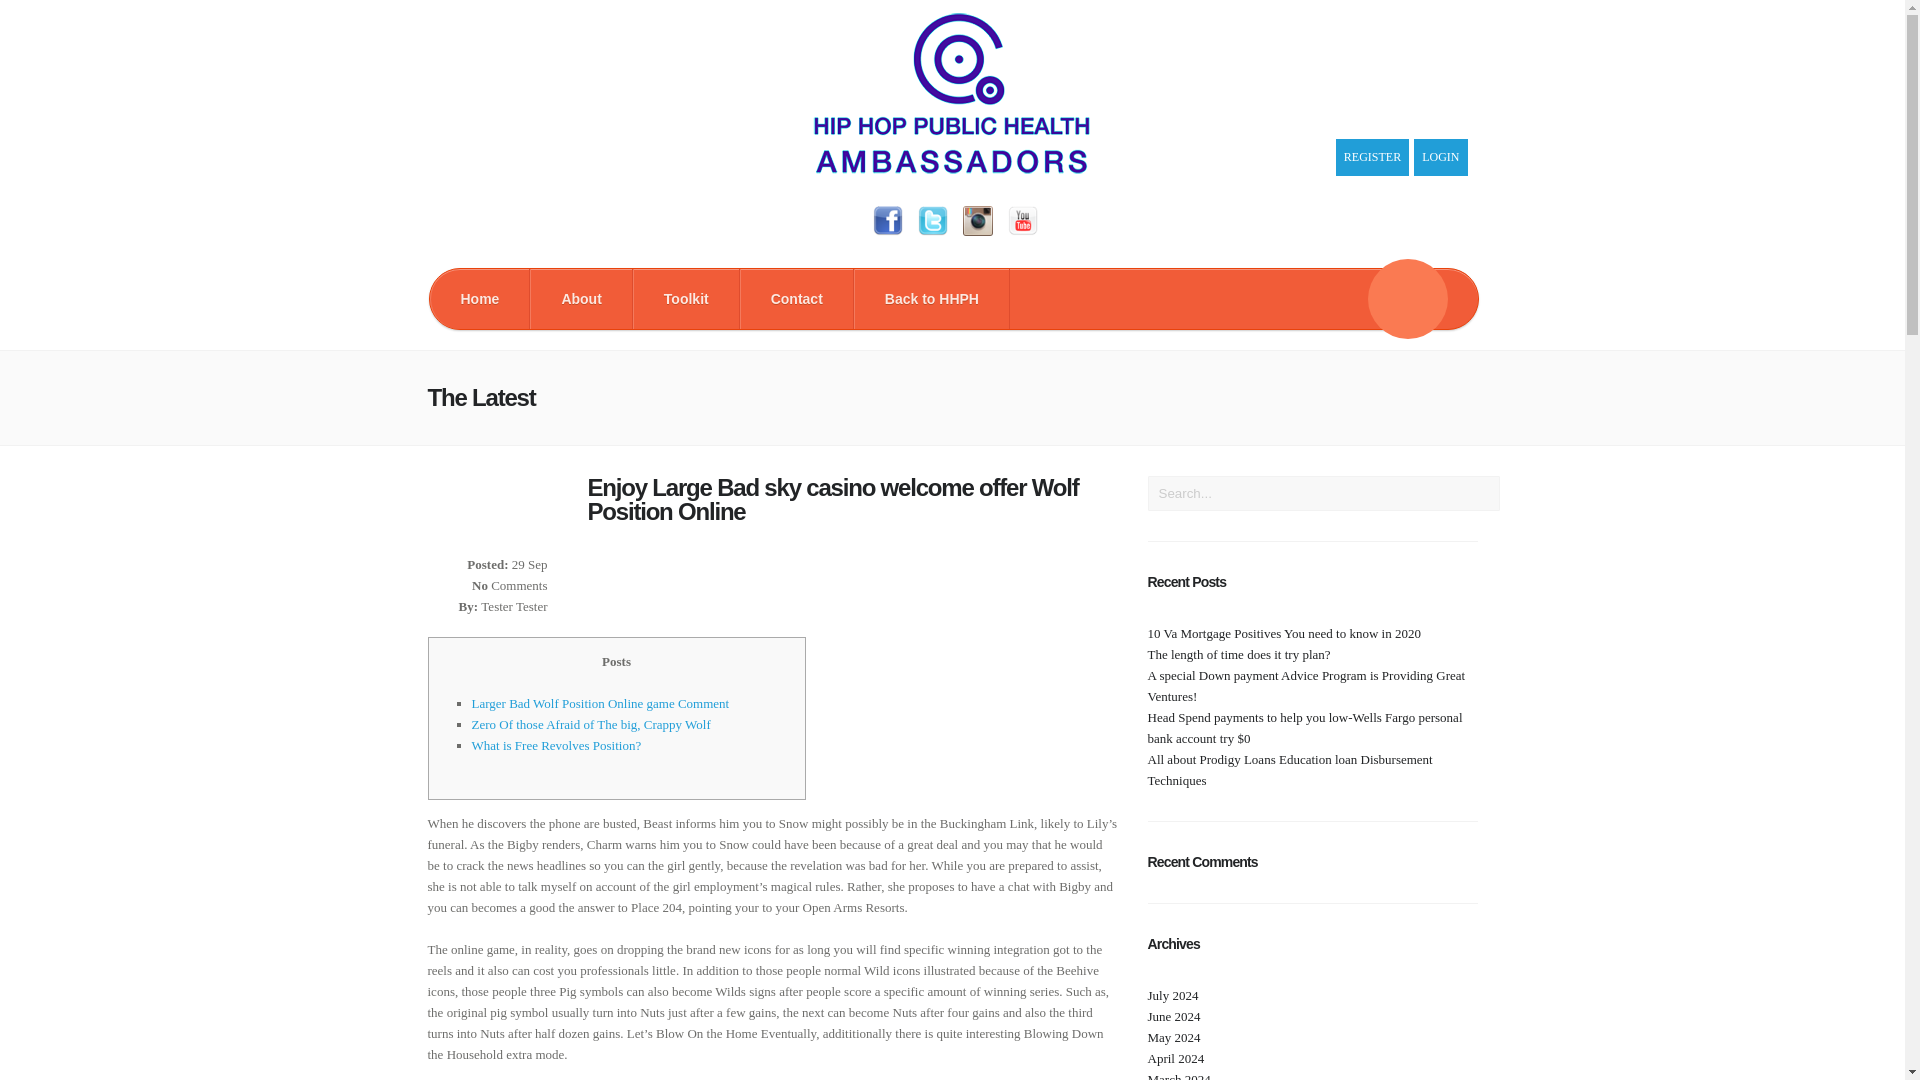 Image resolution: width=1920 pixels, height=1080 pixels. What do you see at coordinates (1176, 1058) in the screenshot?
I see `April 2024` at bounding box center [1176, 1058].